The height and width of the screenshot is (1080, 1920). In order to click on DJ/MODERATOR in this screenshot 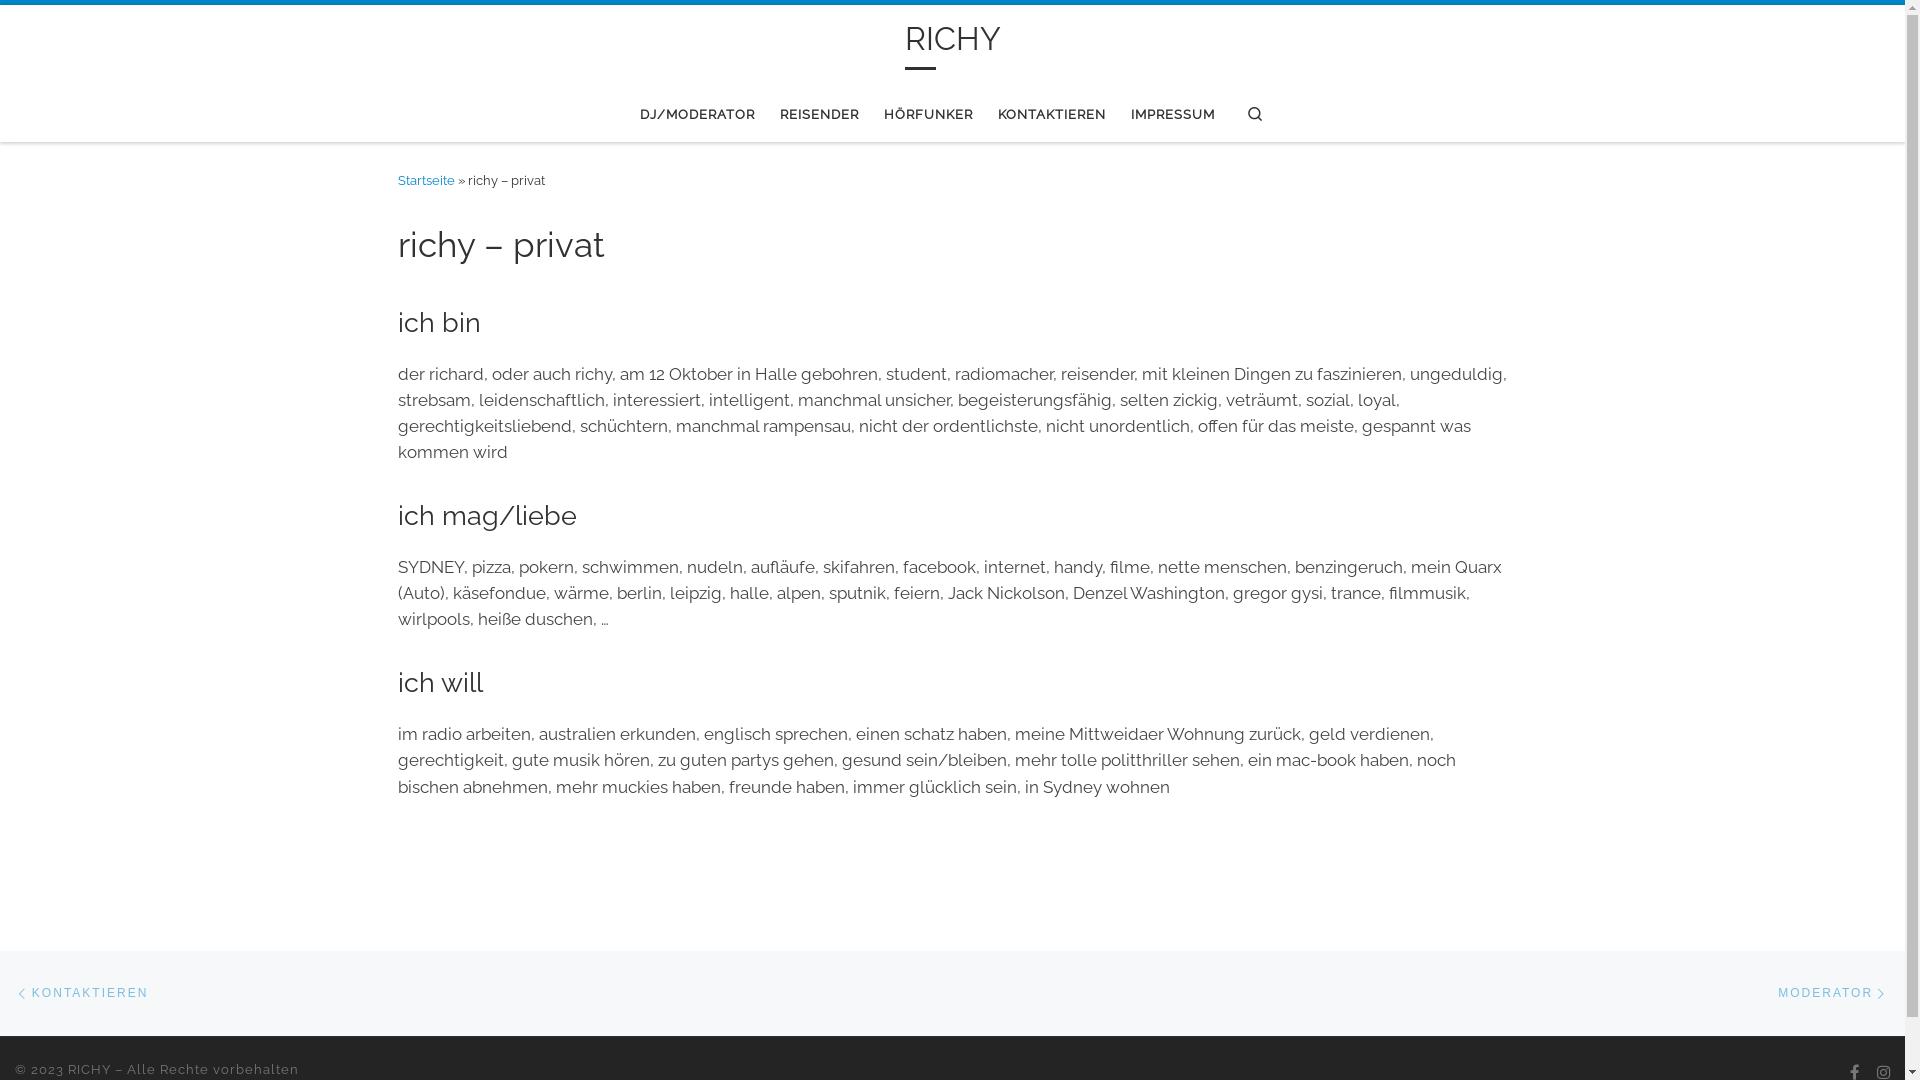, I will do `click(698, 114)`.